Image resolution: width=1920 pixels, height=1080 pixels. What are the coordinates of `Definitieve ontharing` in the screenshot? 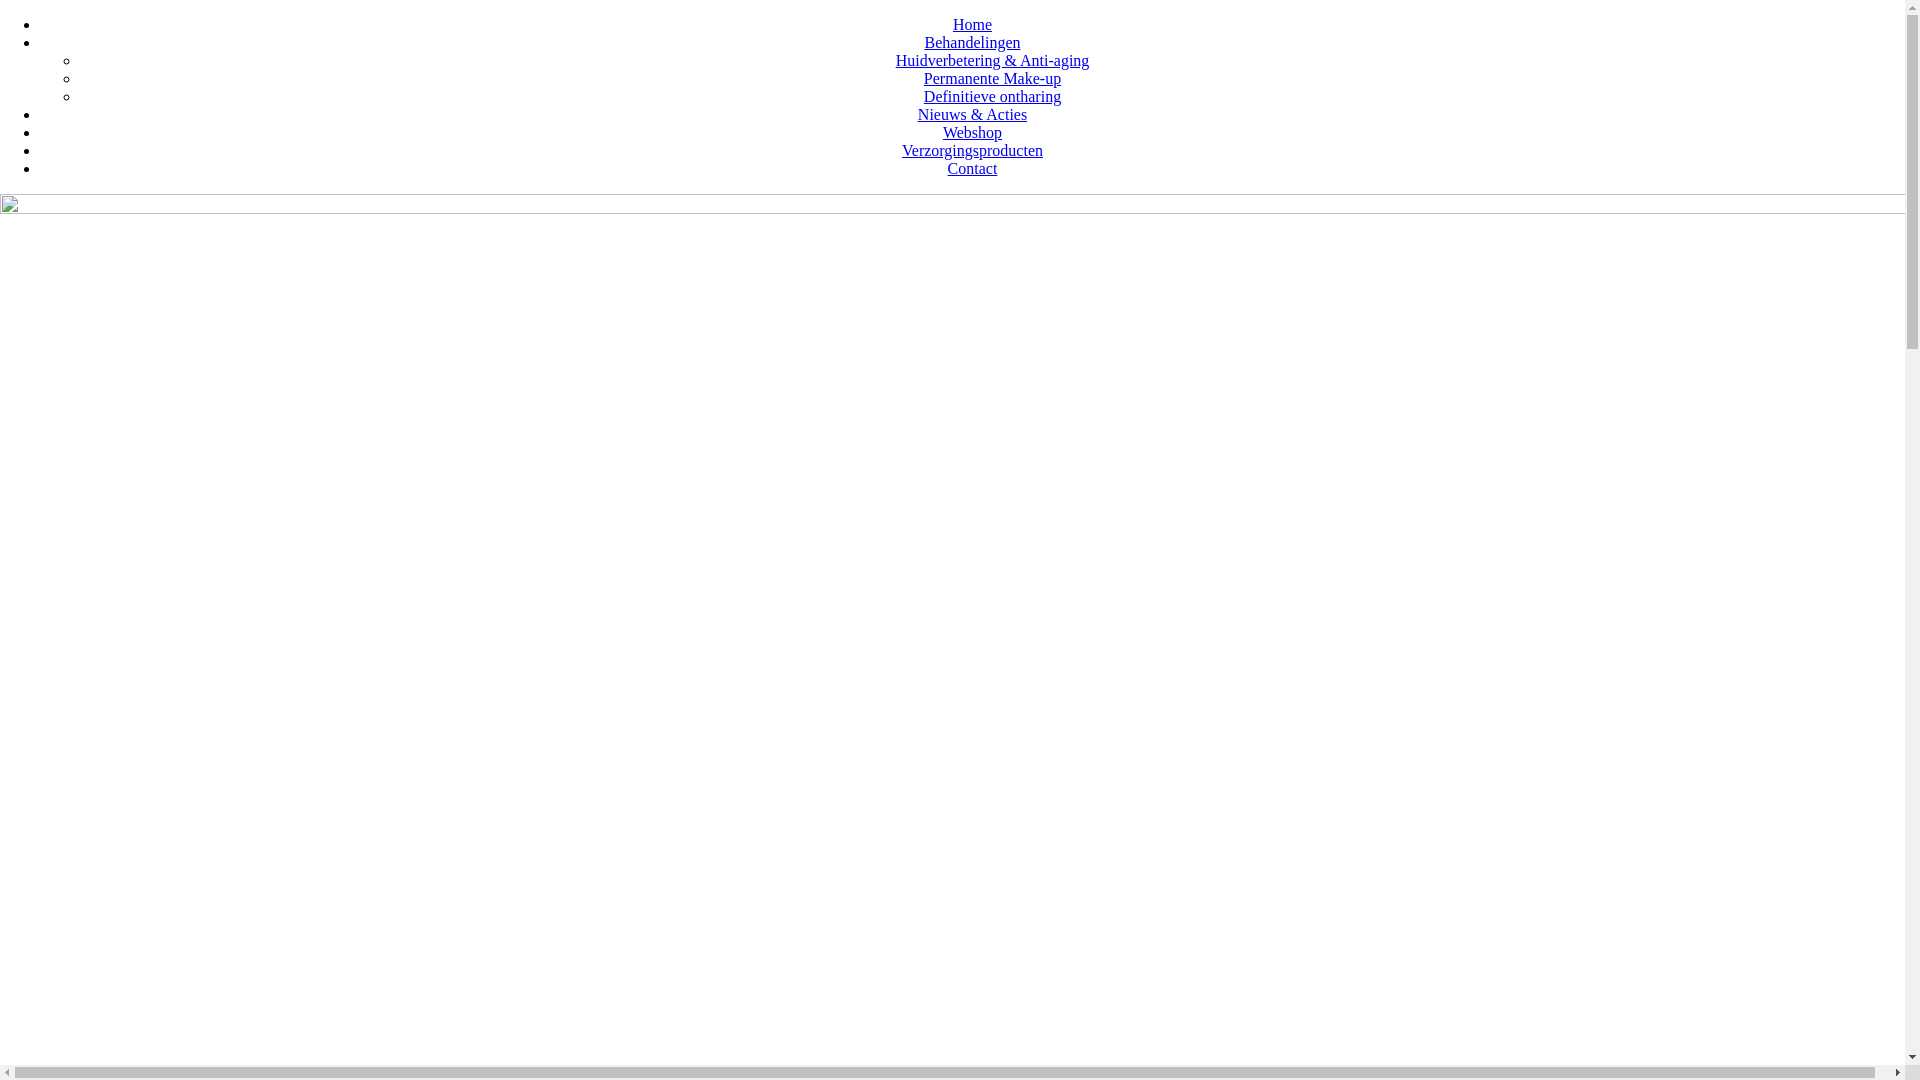 It's located at (992, 96).